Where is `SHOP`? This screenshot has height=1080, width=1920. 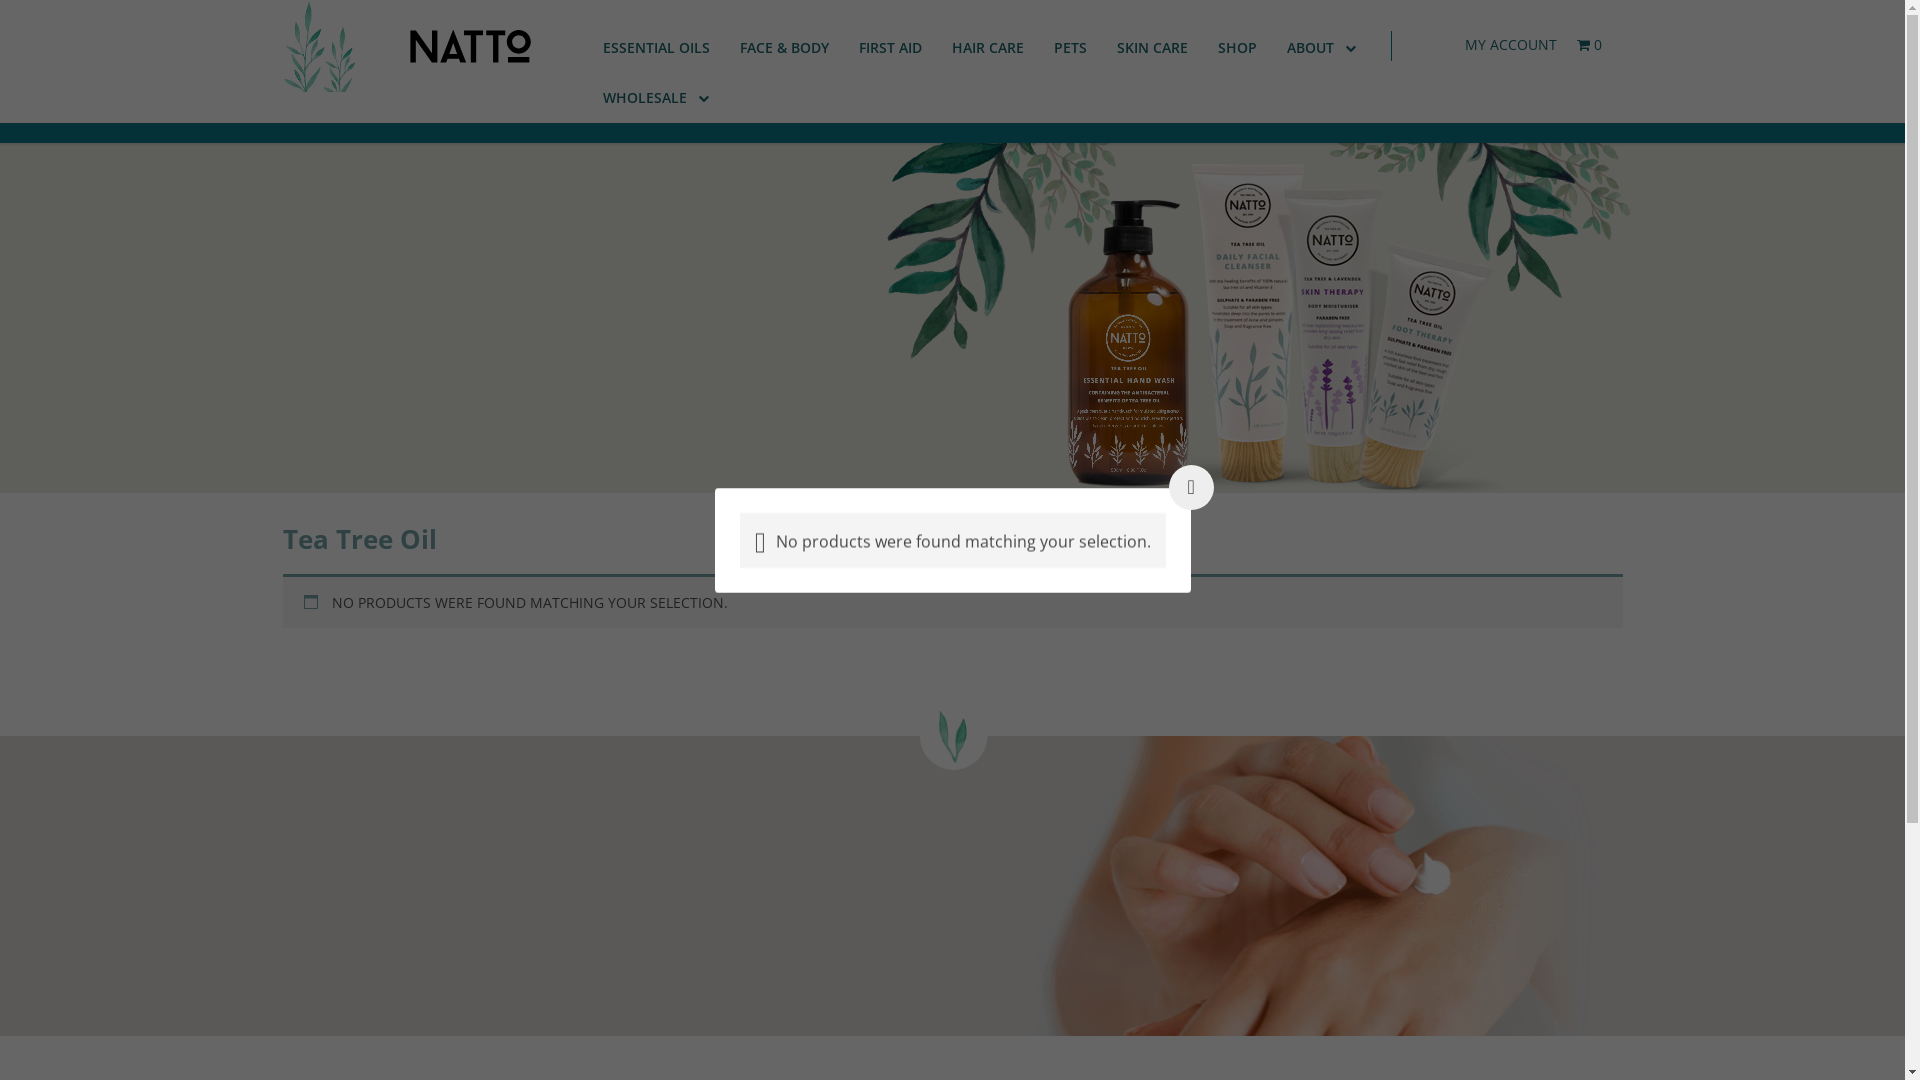 SHOP is located at coordinates (1238, 48).